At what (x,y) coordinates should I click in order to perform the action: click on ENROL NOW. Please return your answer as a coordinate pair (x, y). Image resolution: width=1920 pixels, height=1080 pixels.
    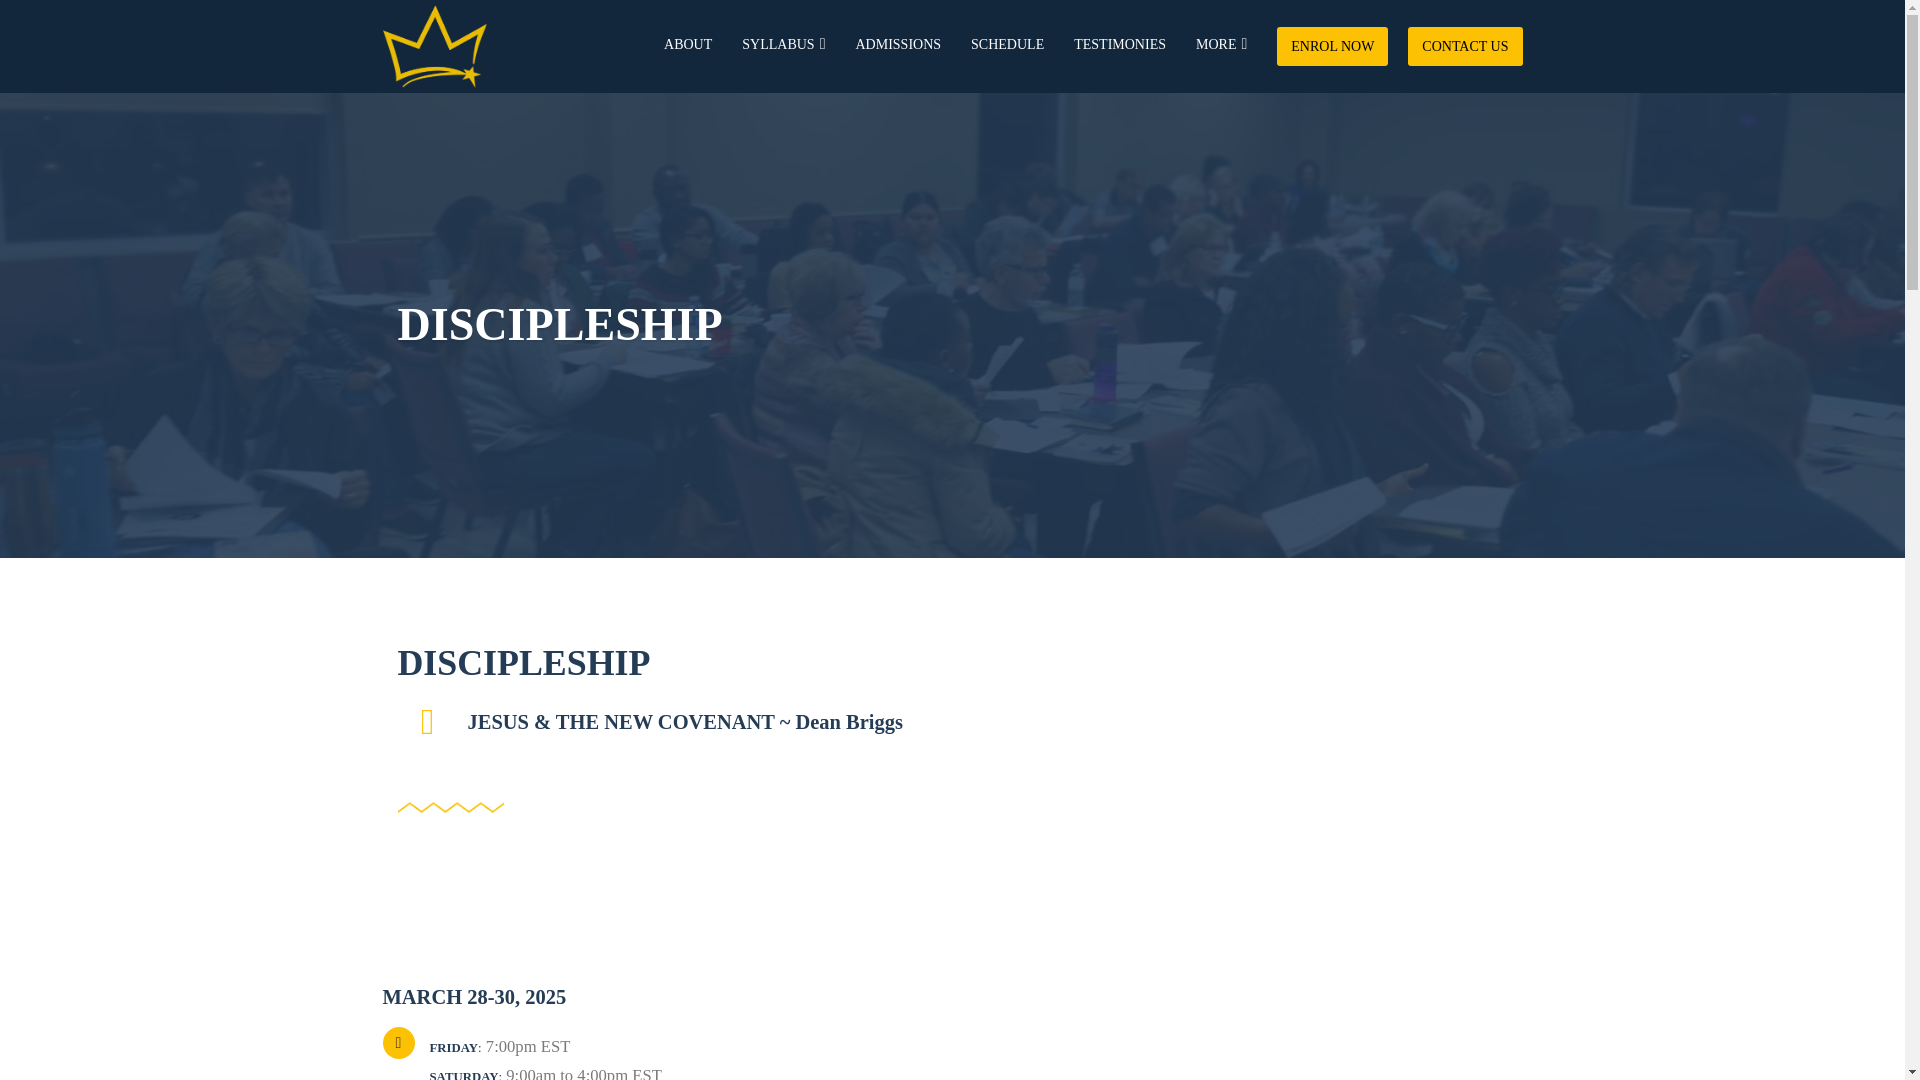
    Looking at the image, I should click on (1332, 45).